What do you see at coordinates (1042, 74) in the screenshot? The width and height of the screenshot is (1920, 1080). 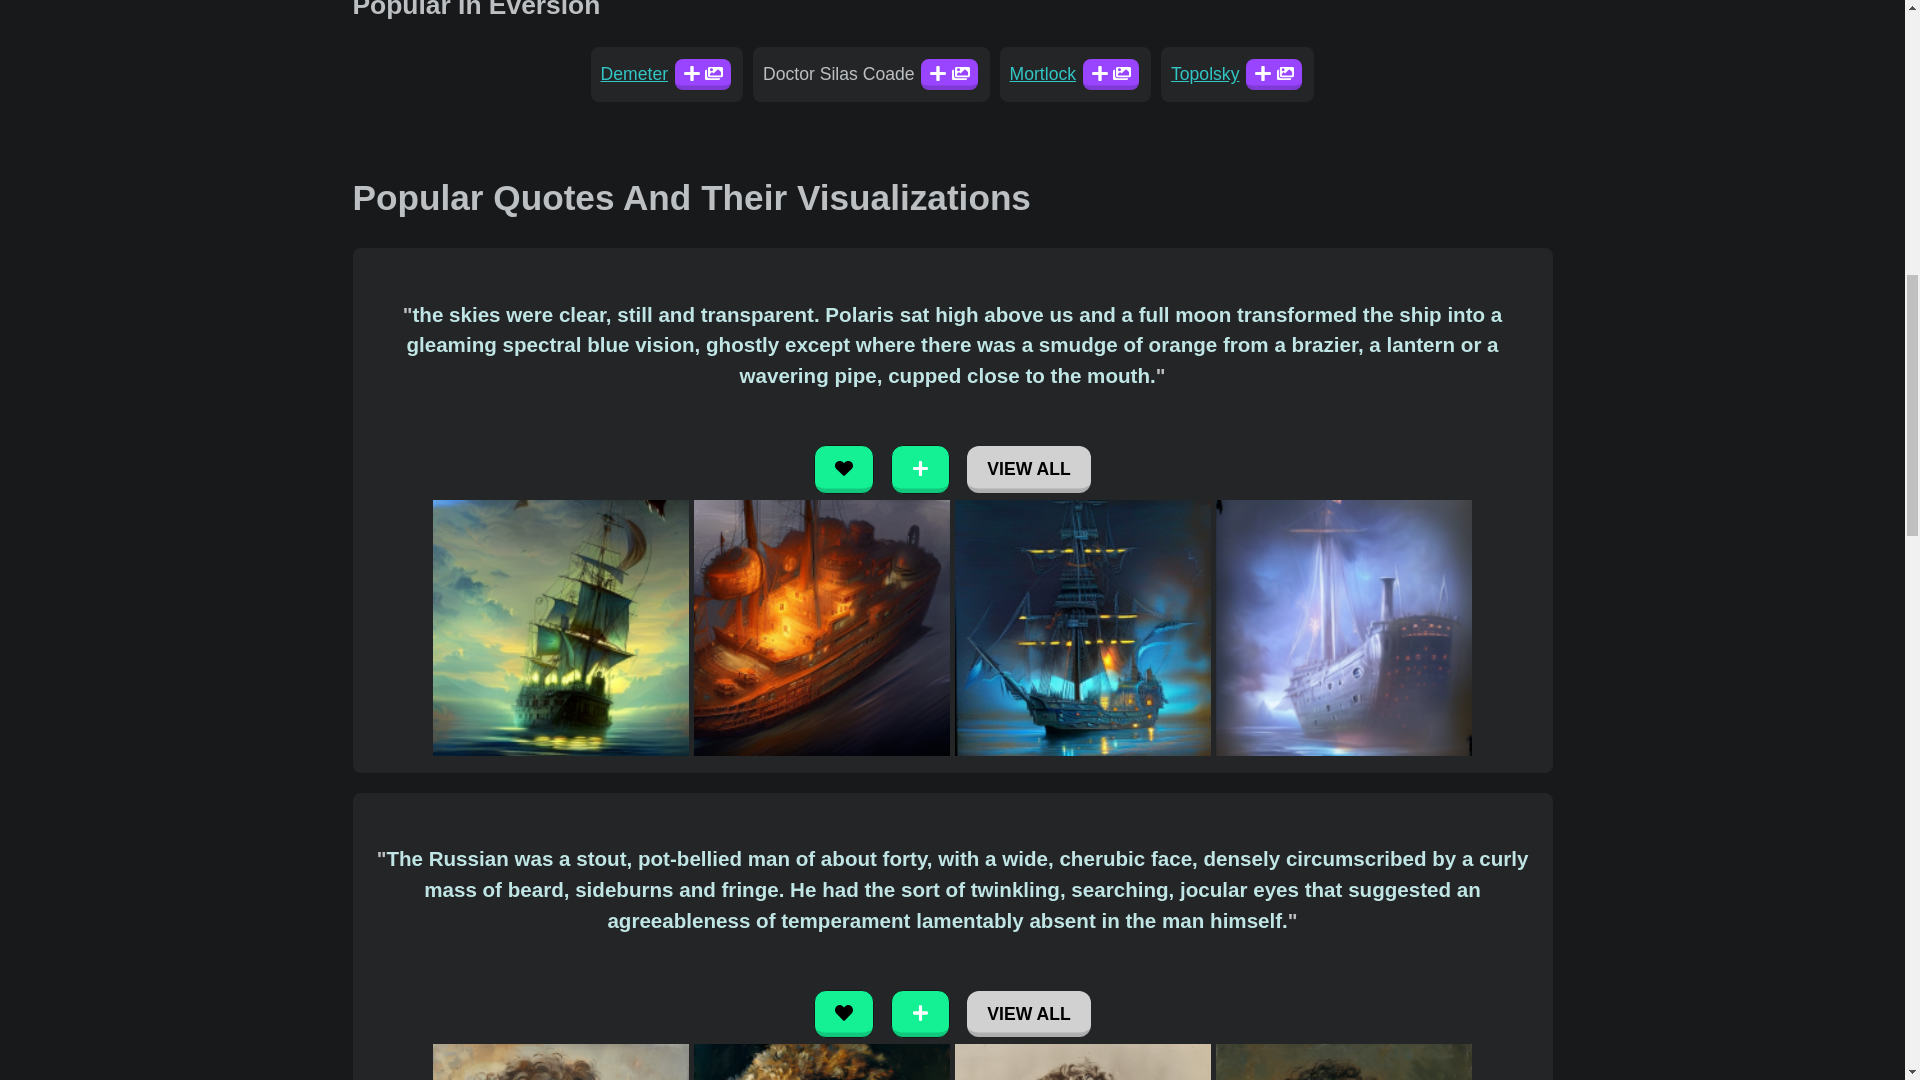 I see `Mortlock` at bounding box center [1042, 74].